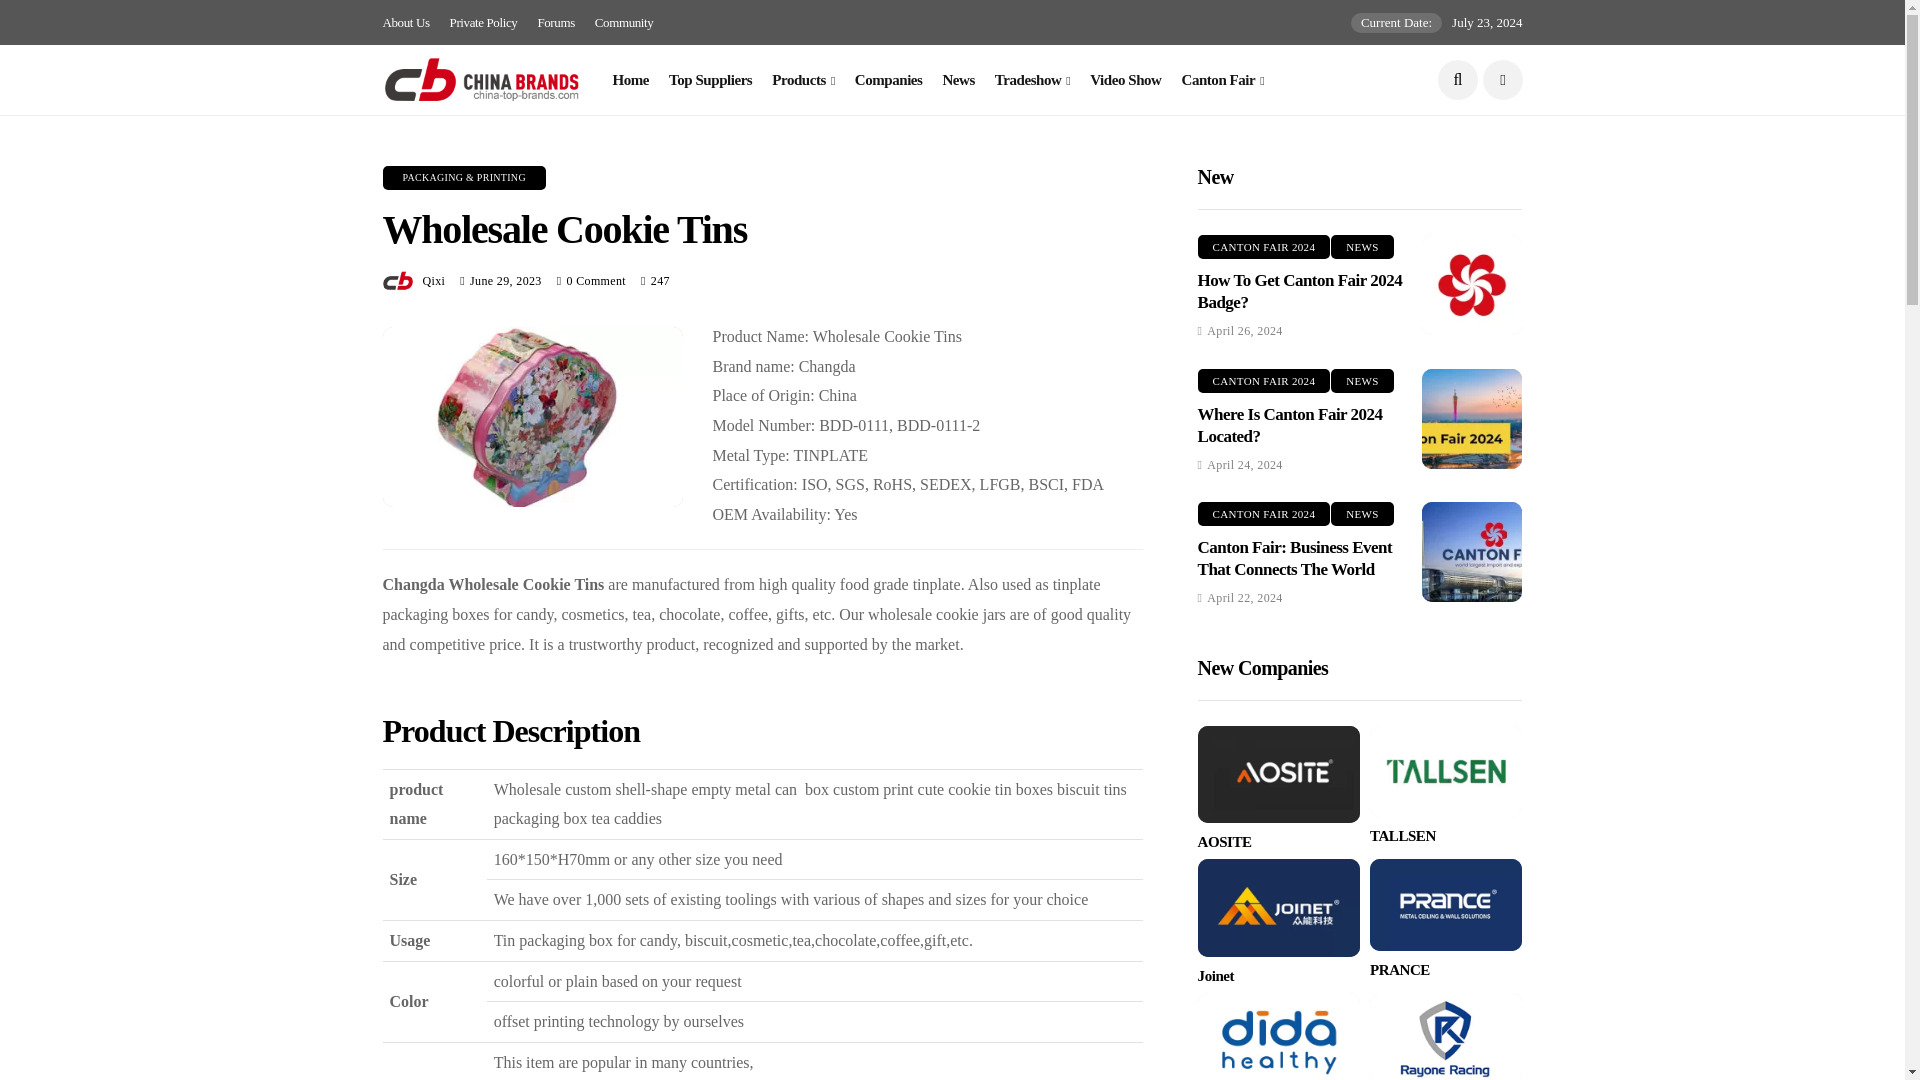  What do you see at coordinates (1472, 284) in the screenshot?
I see `How to Get Canton Fair 2024 Badge?` at bounding box center [1472, 284].